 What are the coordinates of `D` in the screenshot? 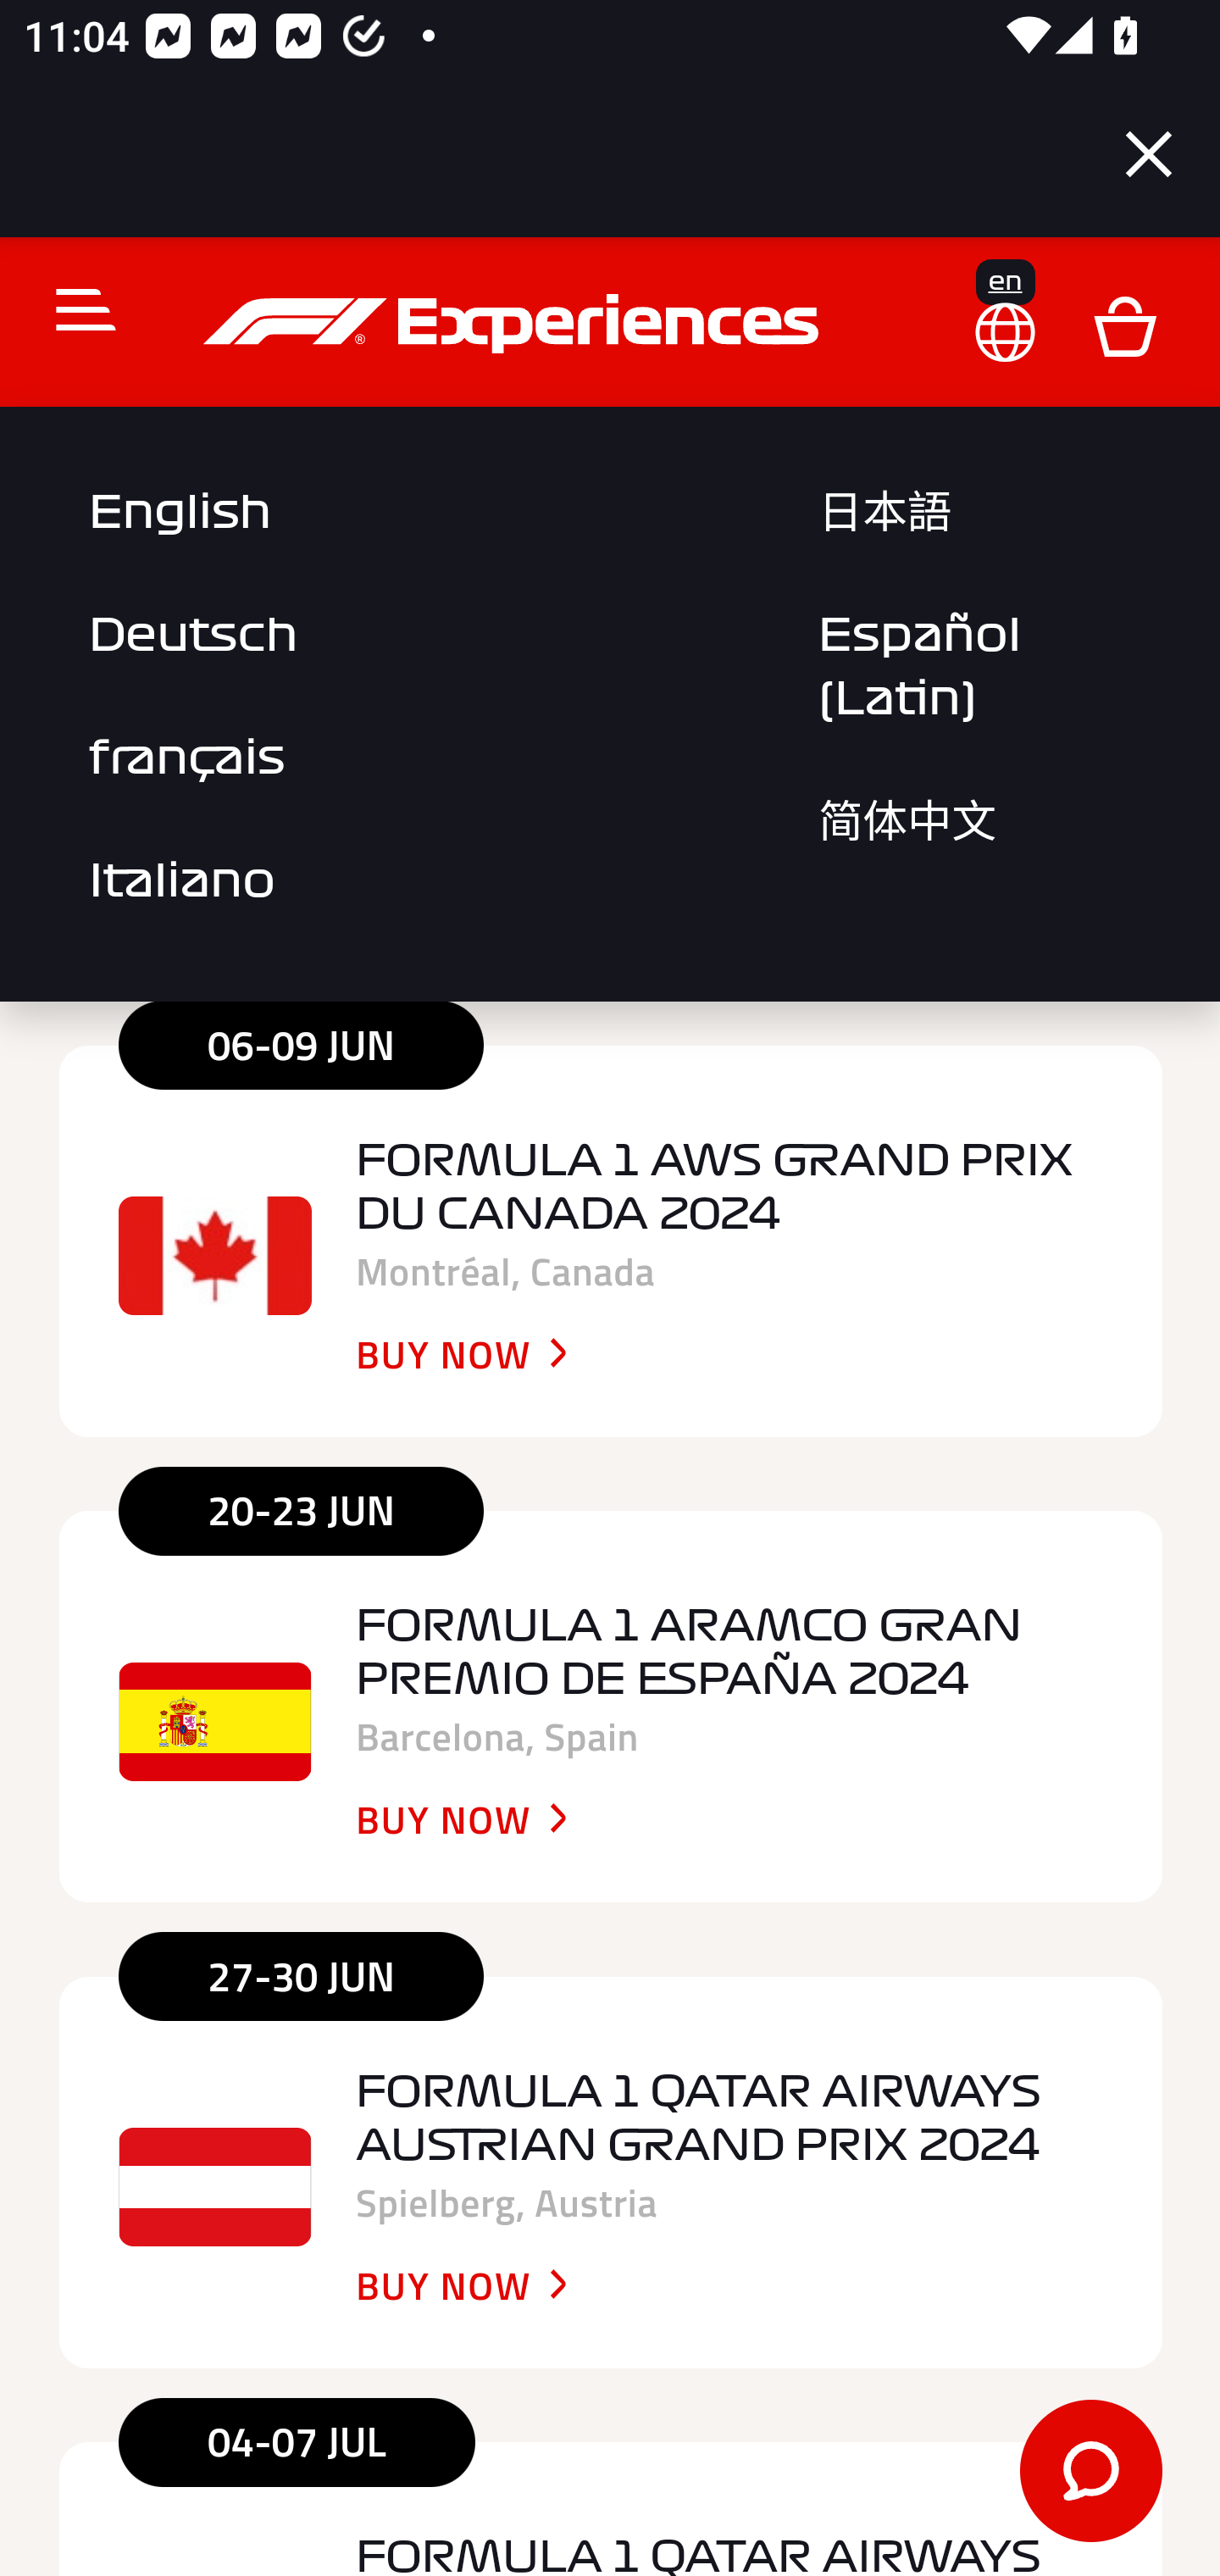 It's located at (1124, 325).